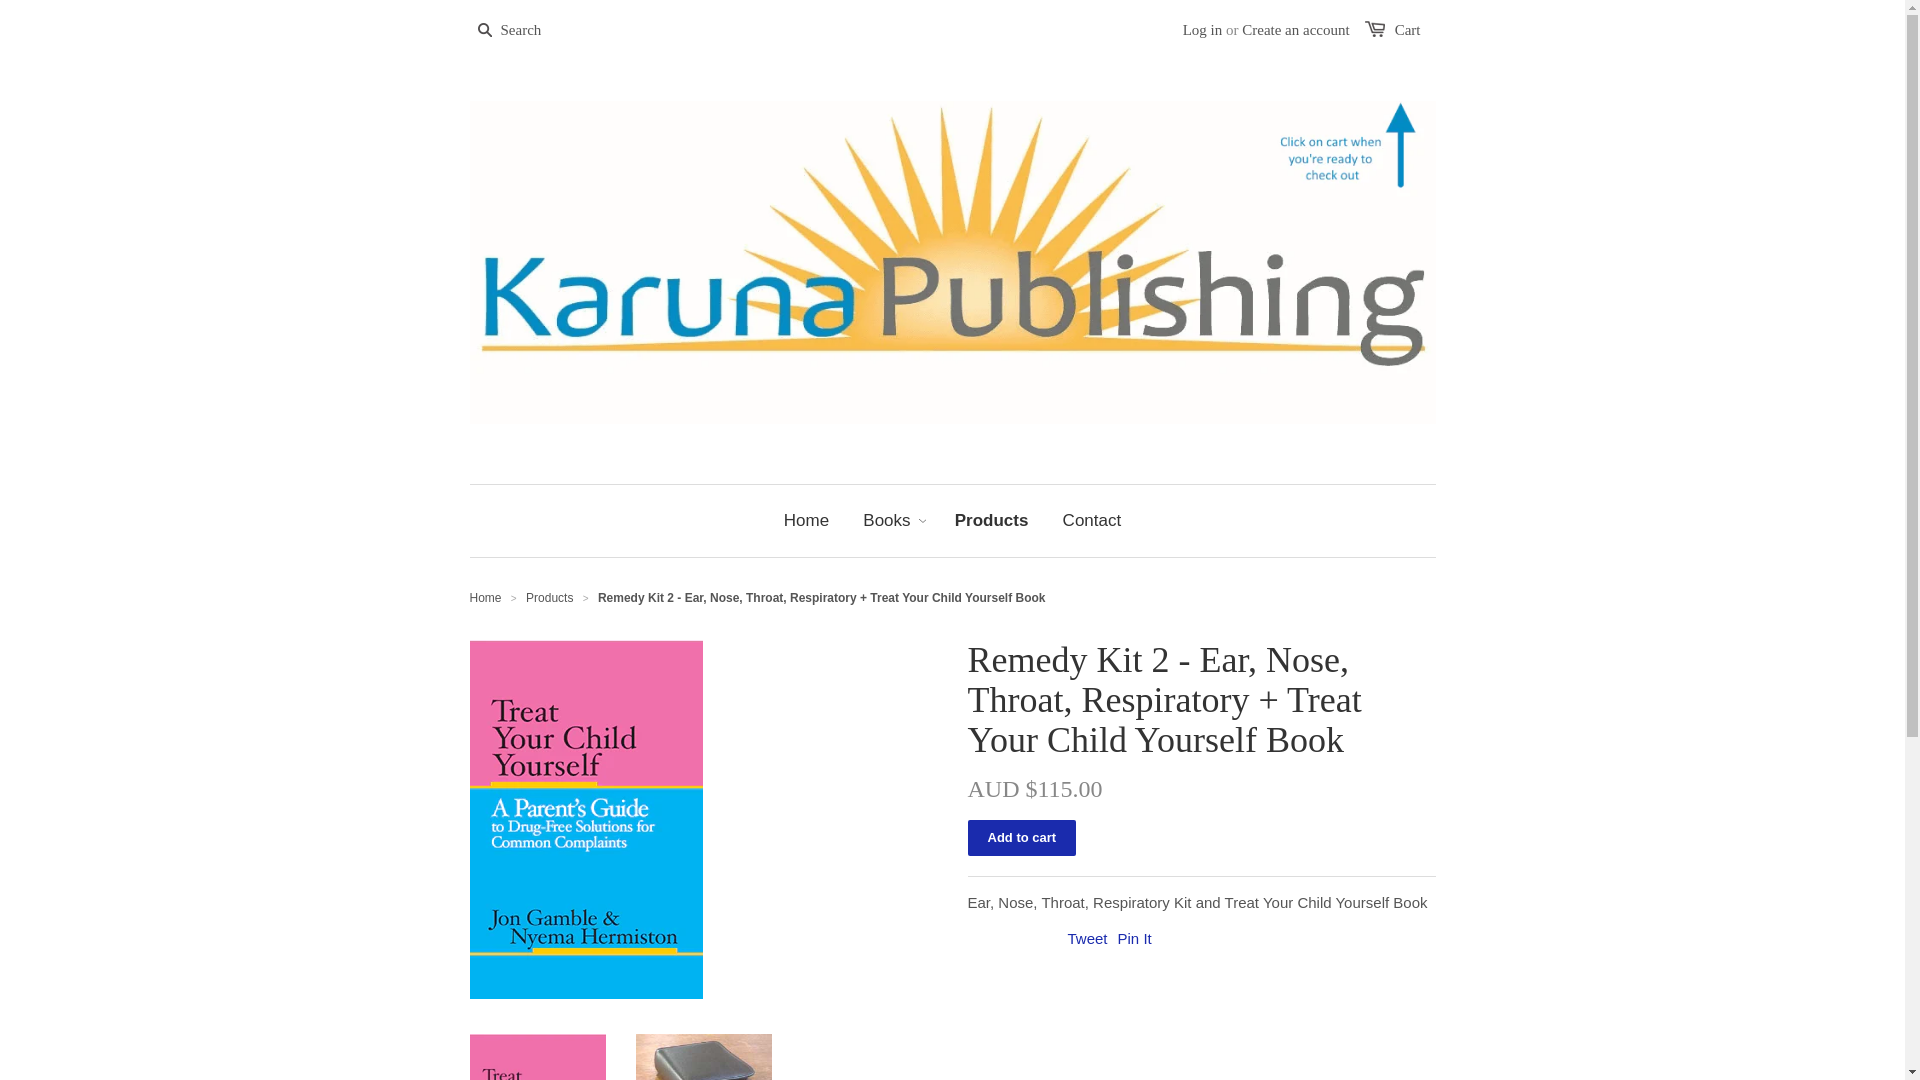  What do you see at coordinates (1203, 30) in the screenshot?
I see `Log in` at bounding box center [1203, 30].